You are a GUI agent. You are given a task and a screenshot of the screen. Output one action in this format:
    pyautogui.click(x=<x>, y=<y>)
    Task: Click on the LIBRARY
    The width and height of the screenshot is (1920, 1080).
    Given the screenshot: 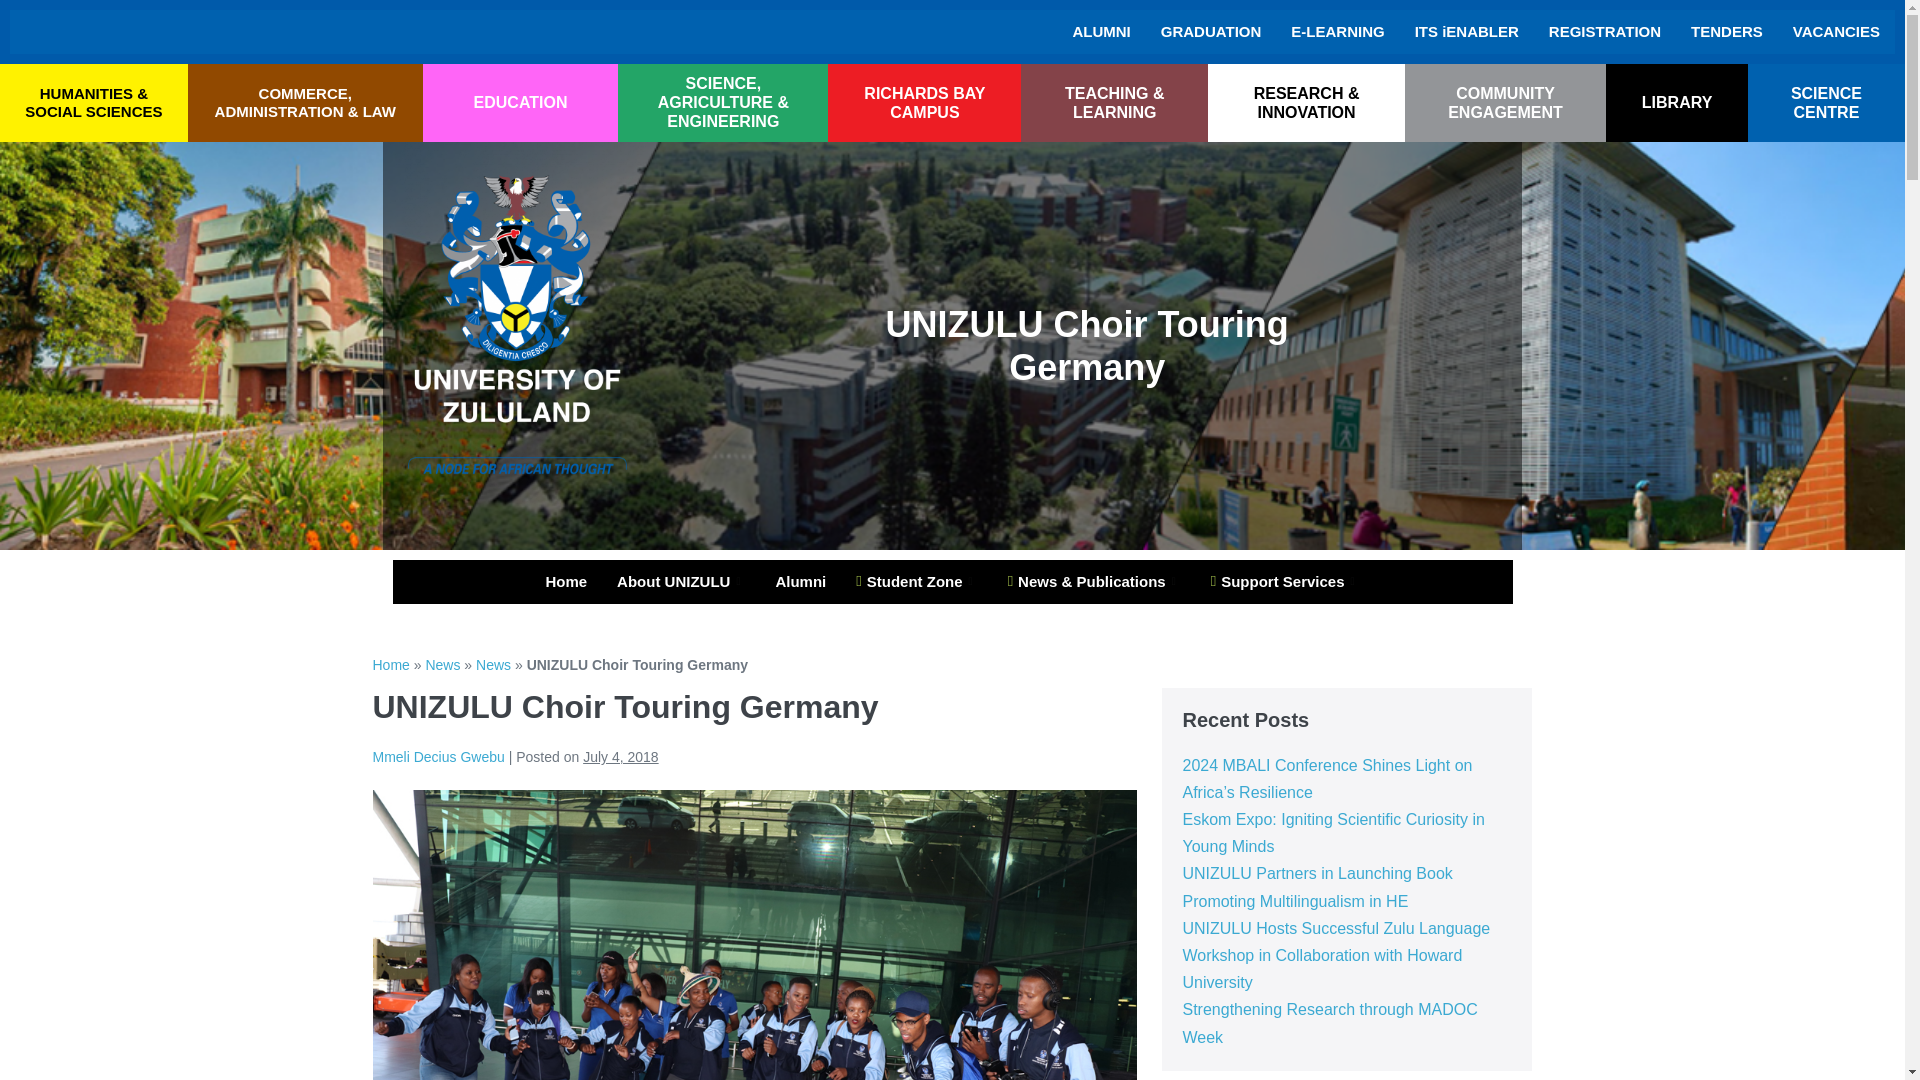 What is the action you would take?
    pyautogui.click(x=1676, y=102)
    